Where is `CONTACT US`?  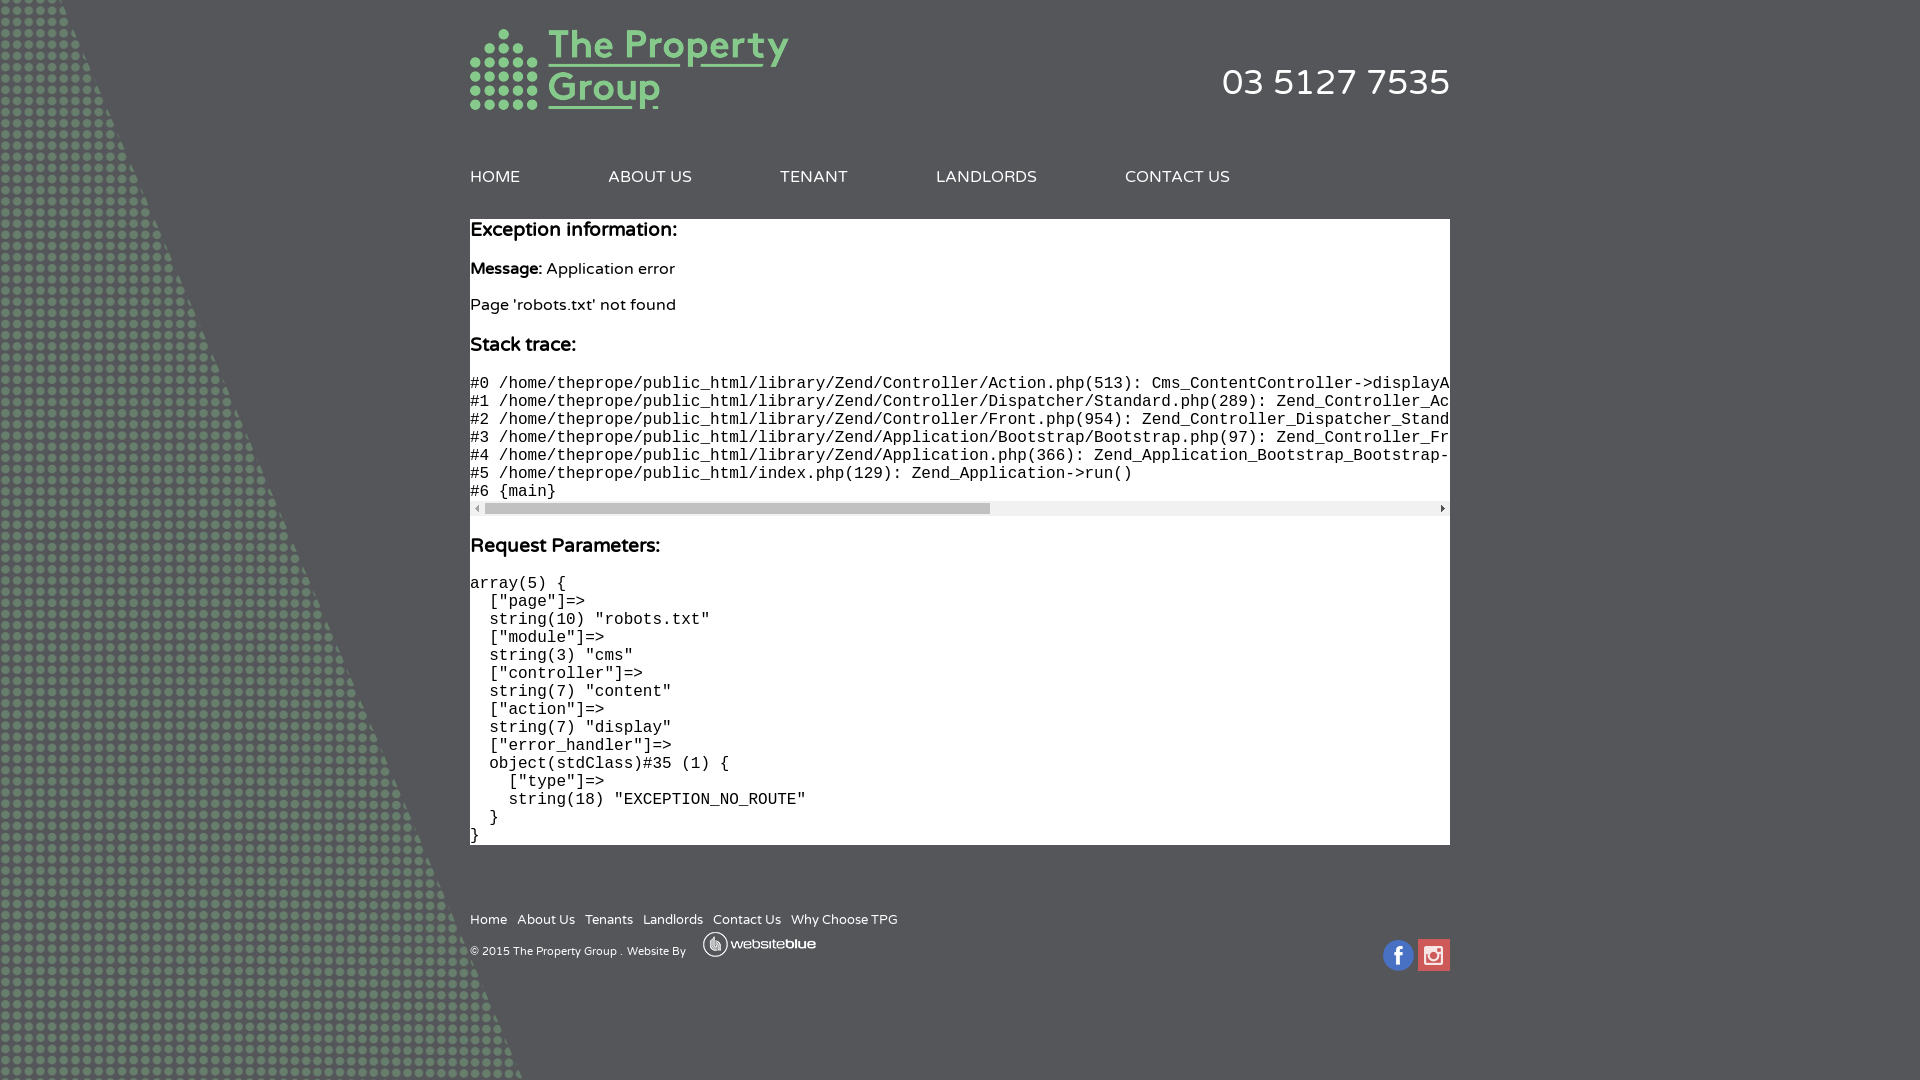
CONTACT US is located at coordinates (1178, 176).